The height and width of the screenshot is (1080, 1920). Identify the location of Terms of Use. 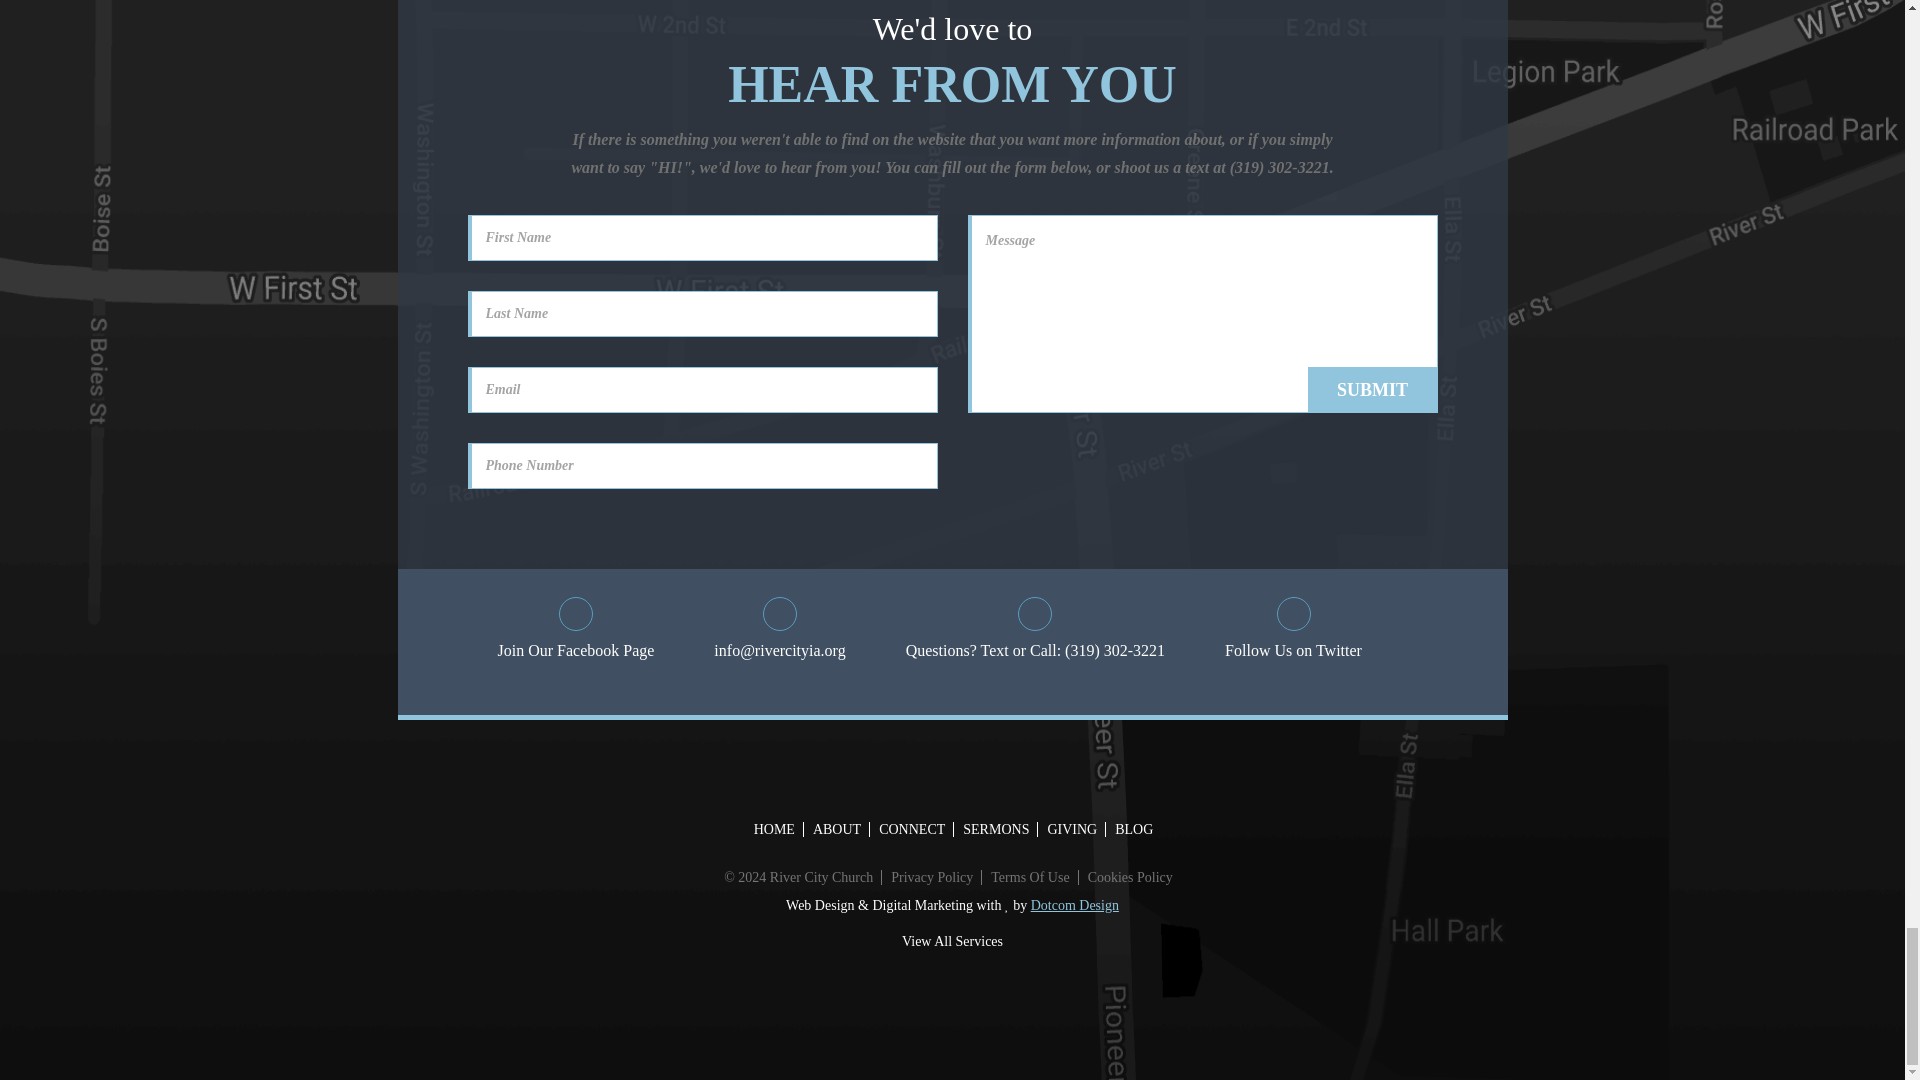
(1029, 877).